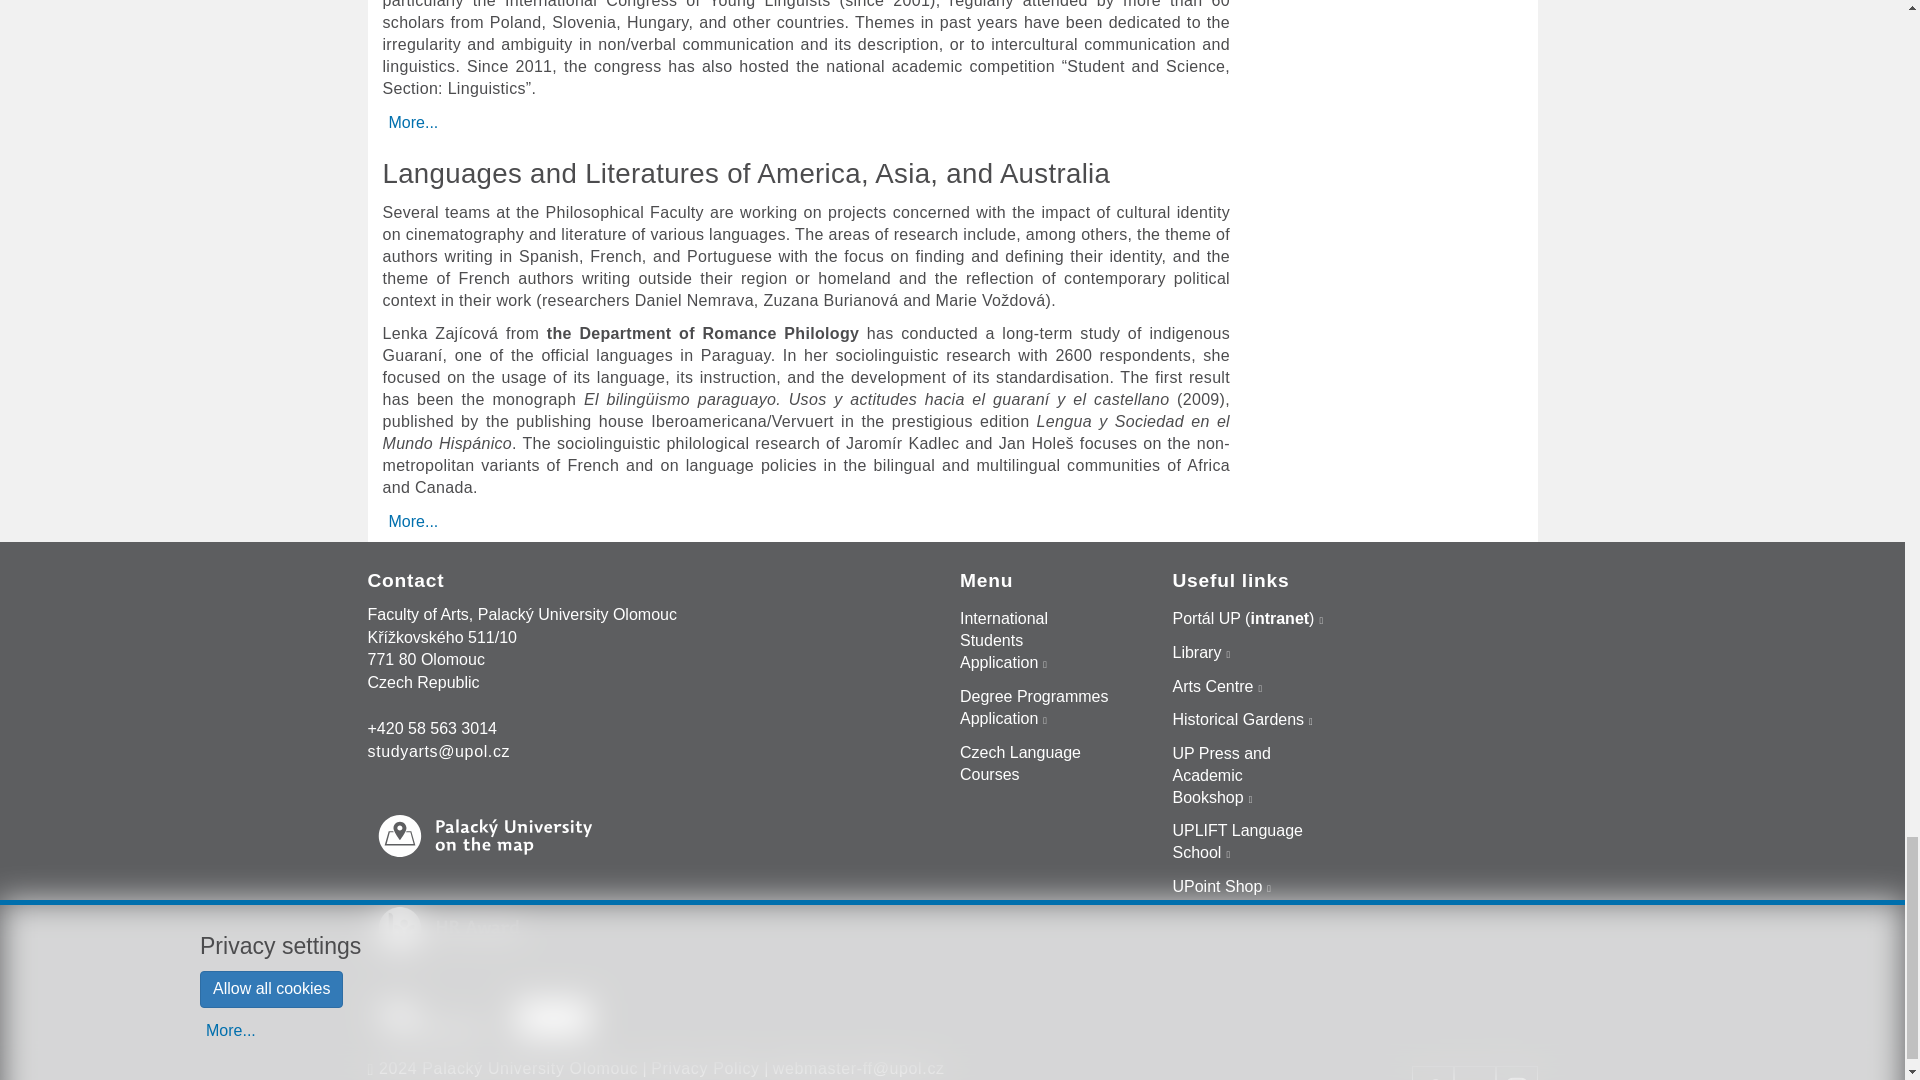 The width and height of the screenshot is (1920, 1080). Describe the element at coordinates (1216, 688) in the screenshot. I see `Opens internal link in current window` at that location.